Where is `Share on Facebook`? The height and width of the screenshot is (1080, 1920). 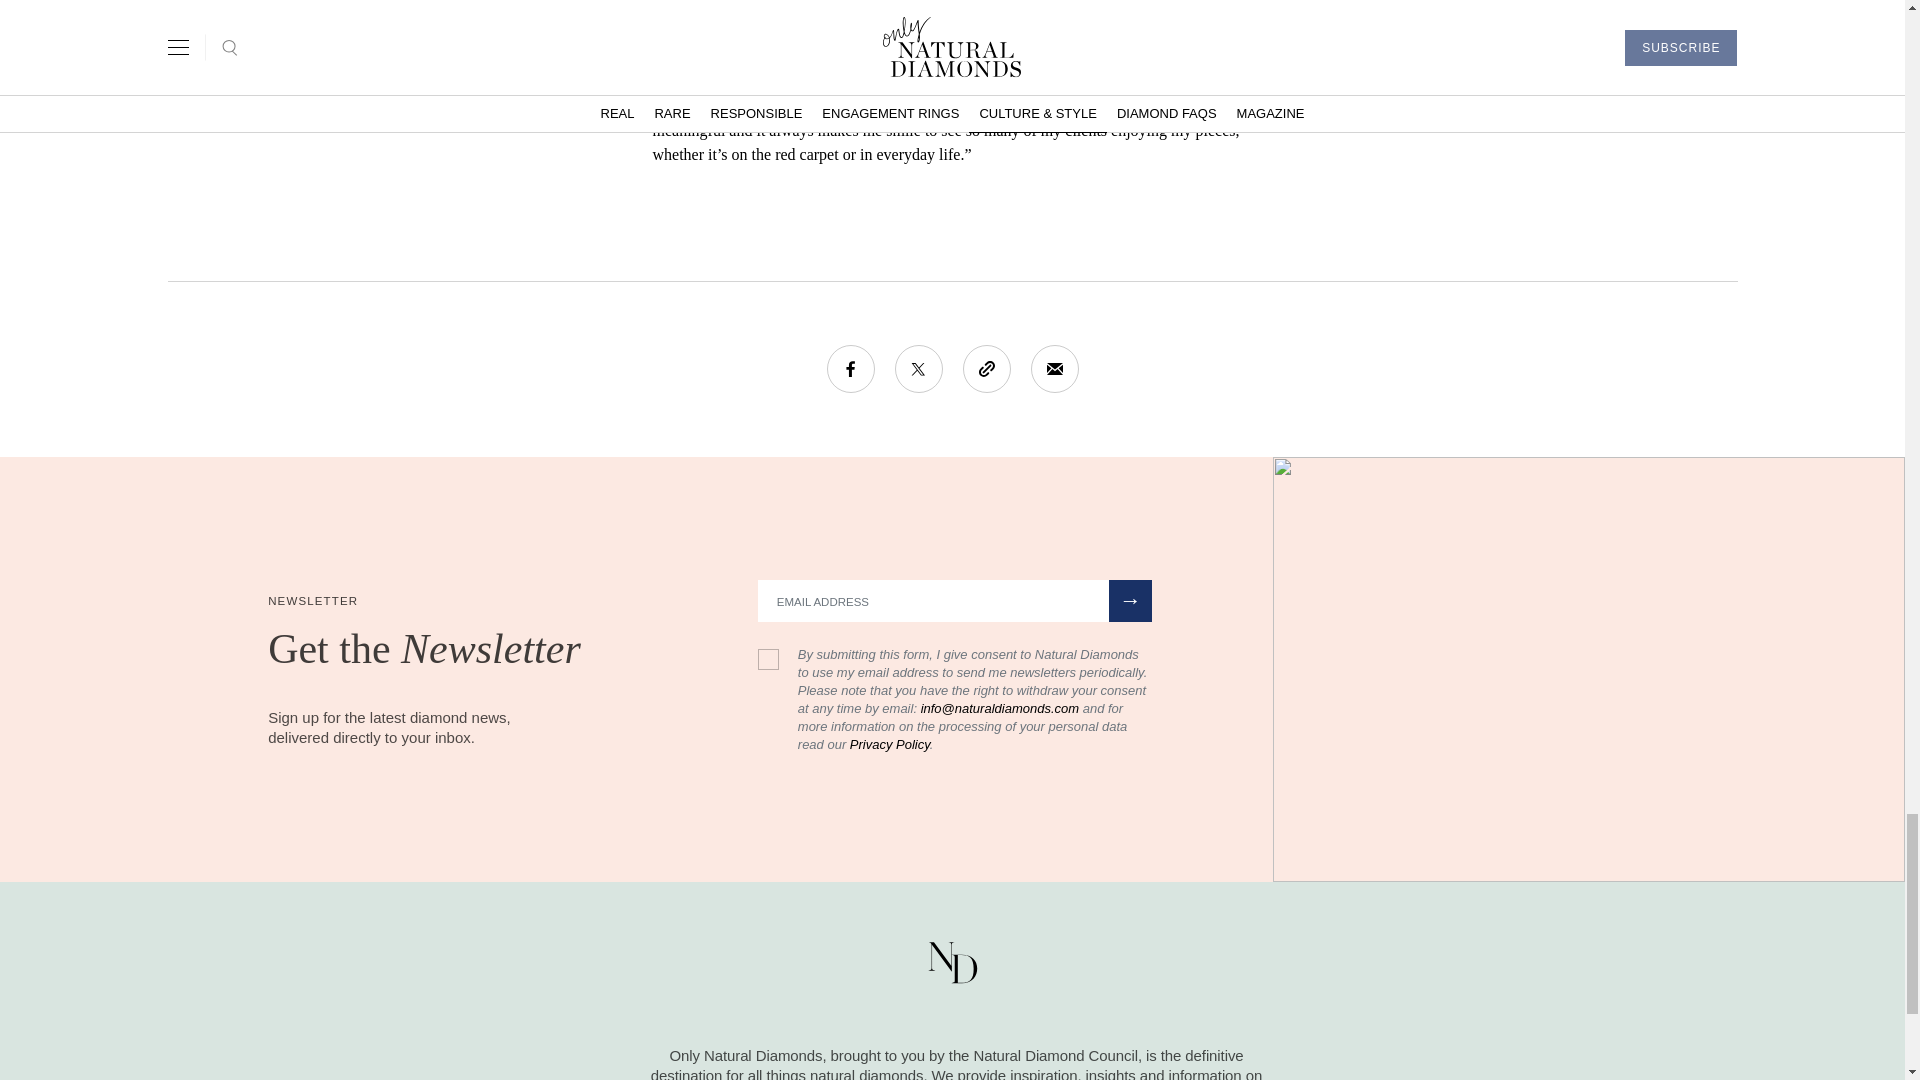
Share on Facebook is located at coordinates (849, 368).